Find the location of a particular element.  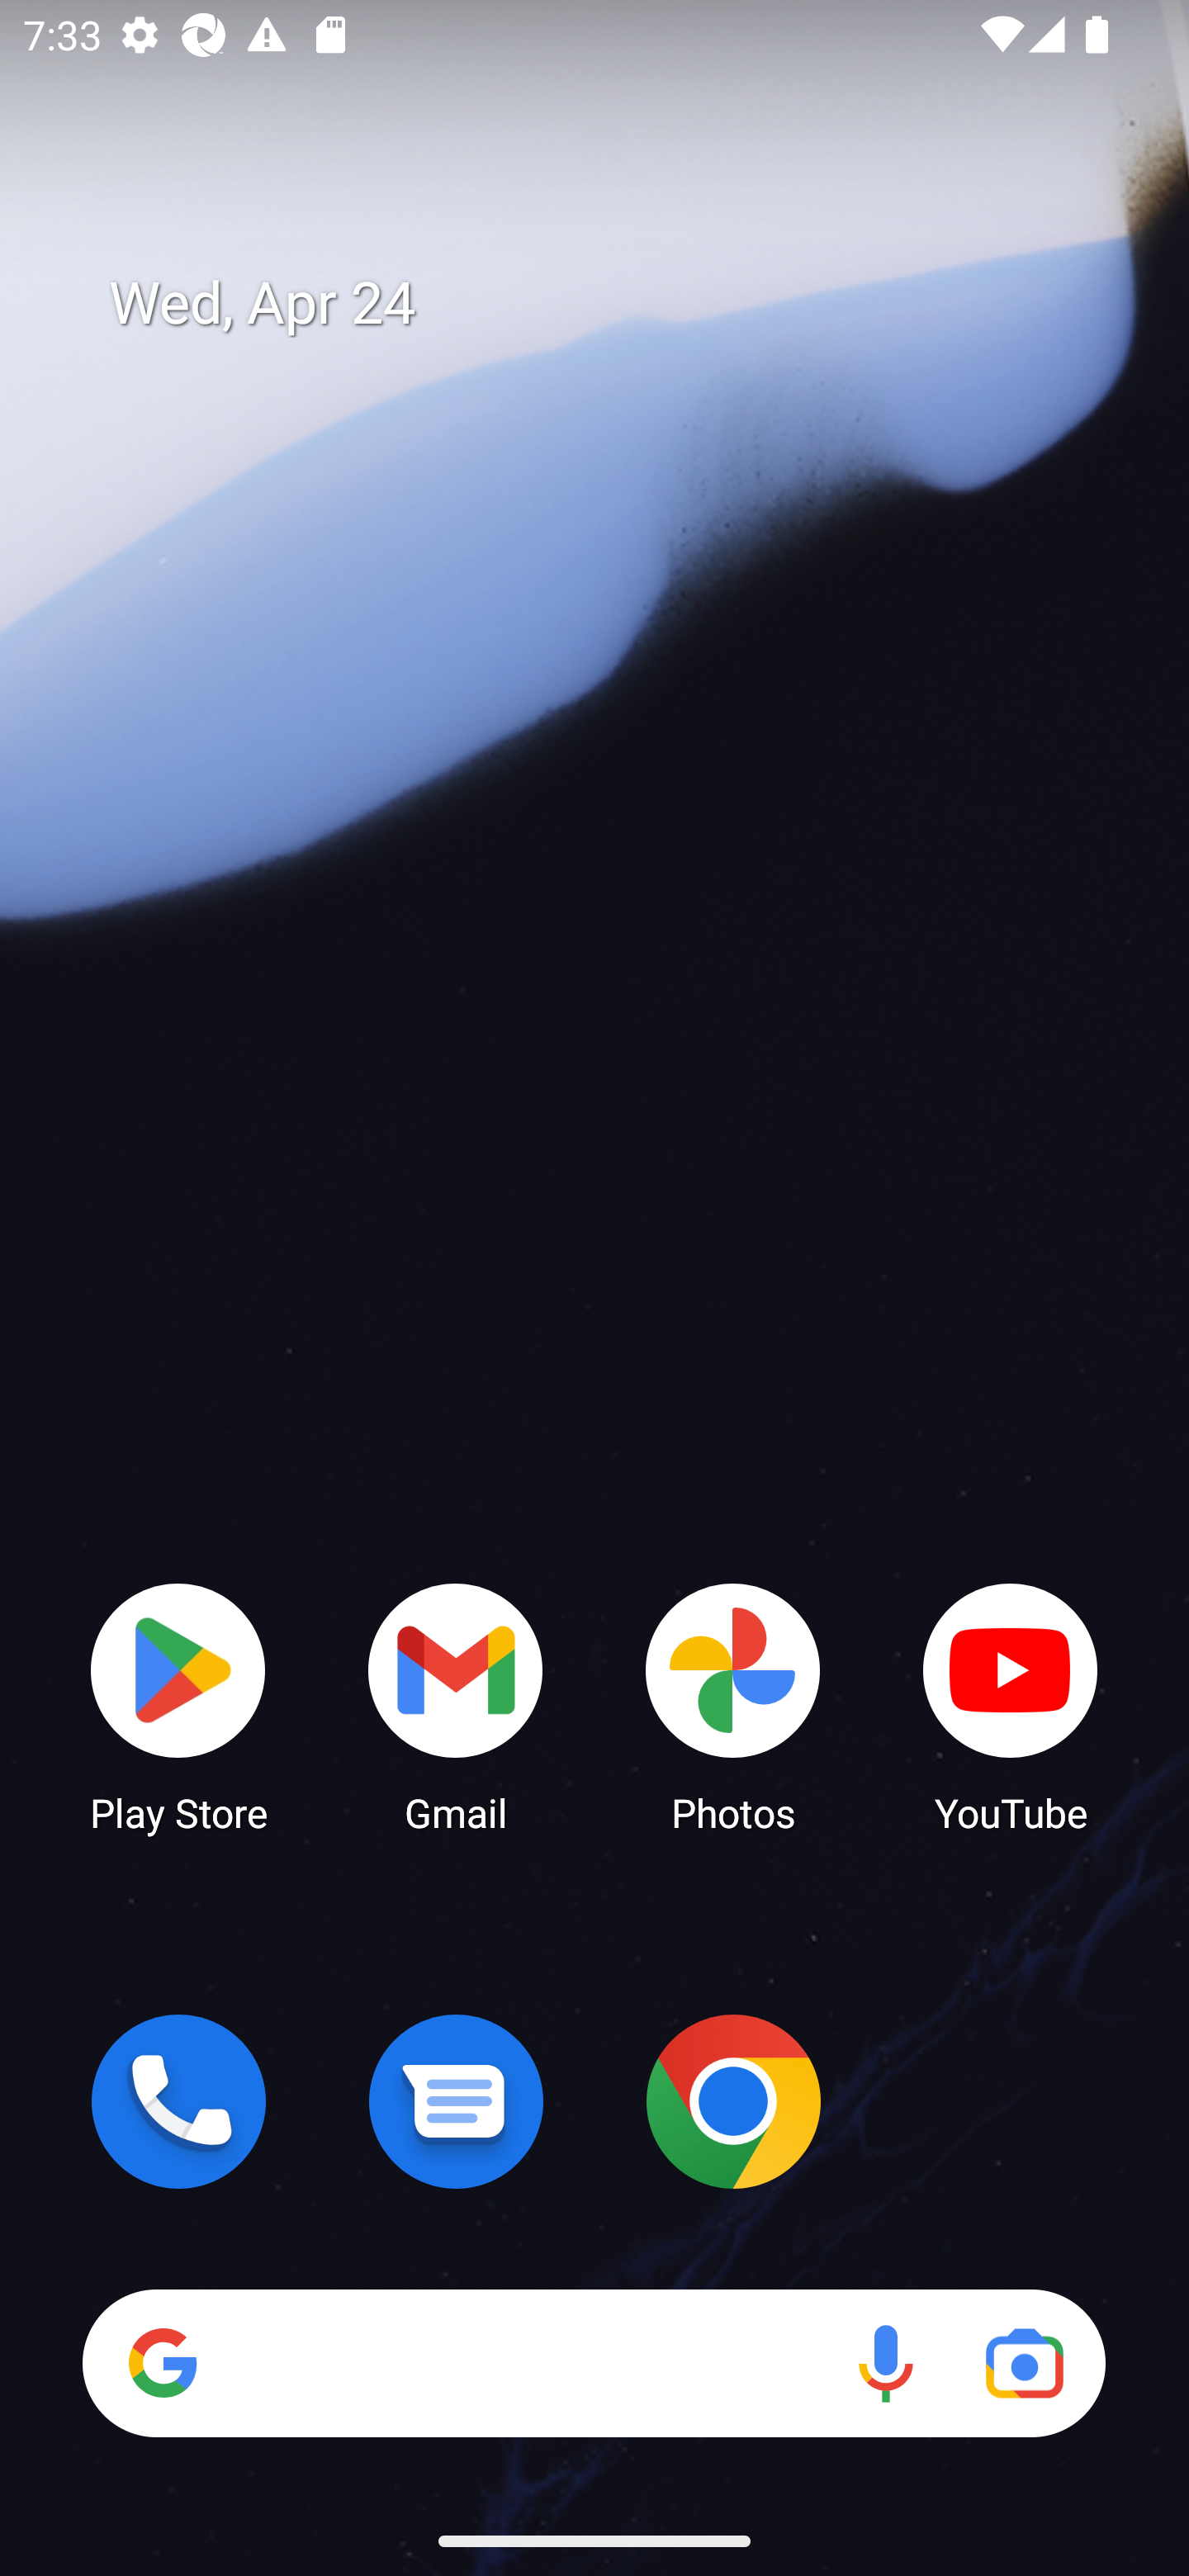

Photos is located at coordinates (733, 1706).